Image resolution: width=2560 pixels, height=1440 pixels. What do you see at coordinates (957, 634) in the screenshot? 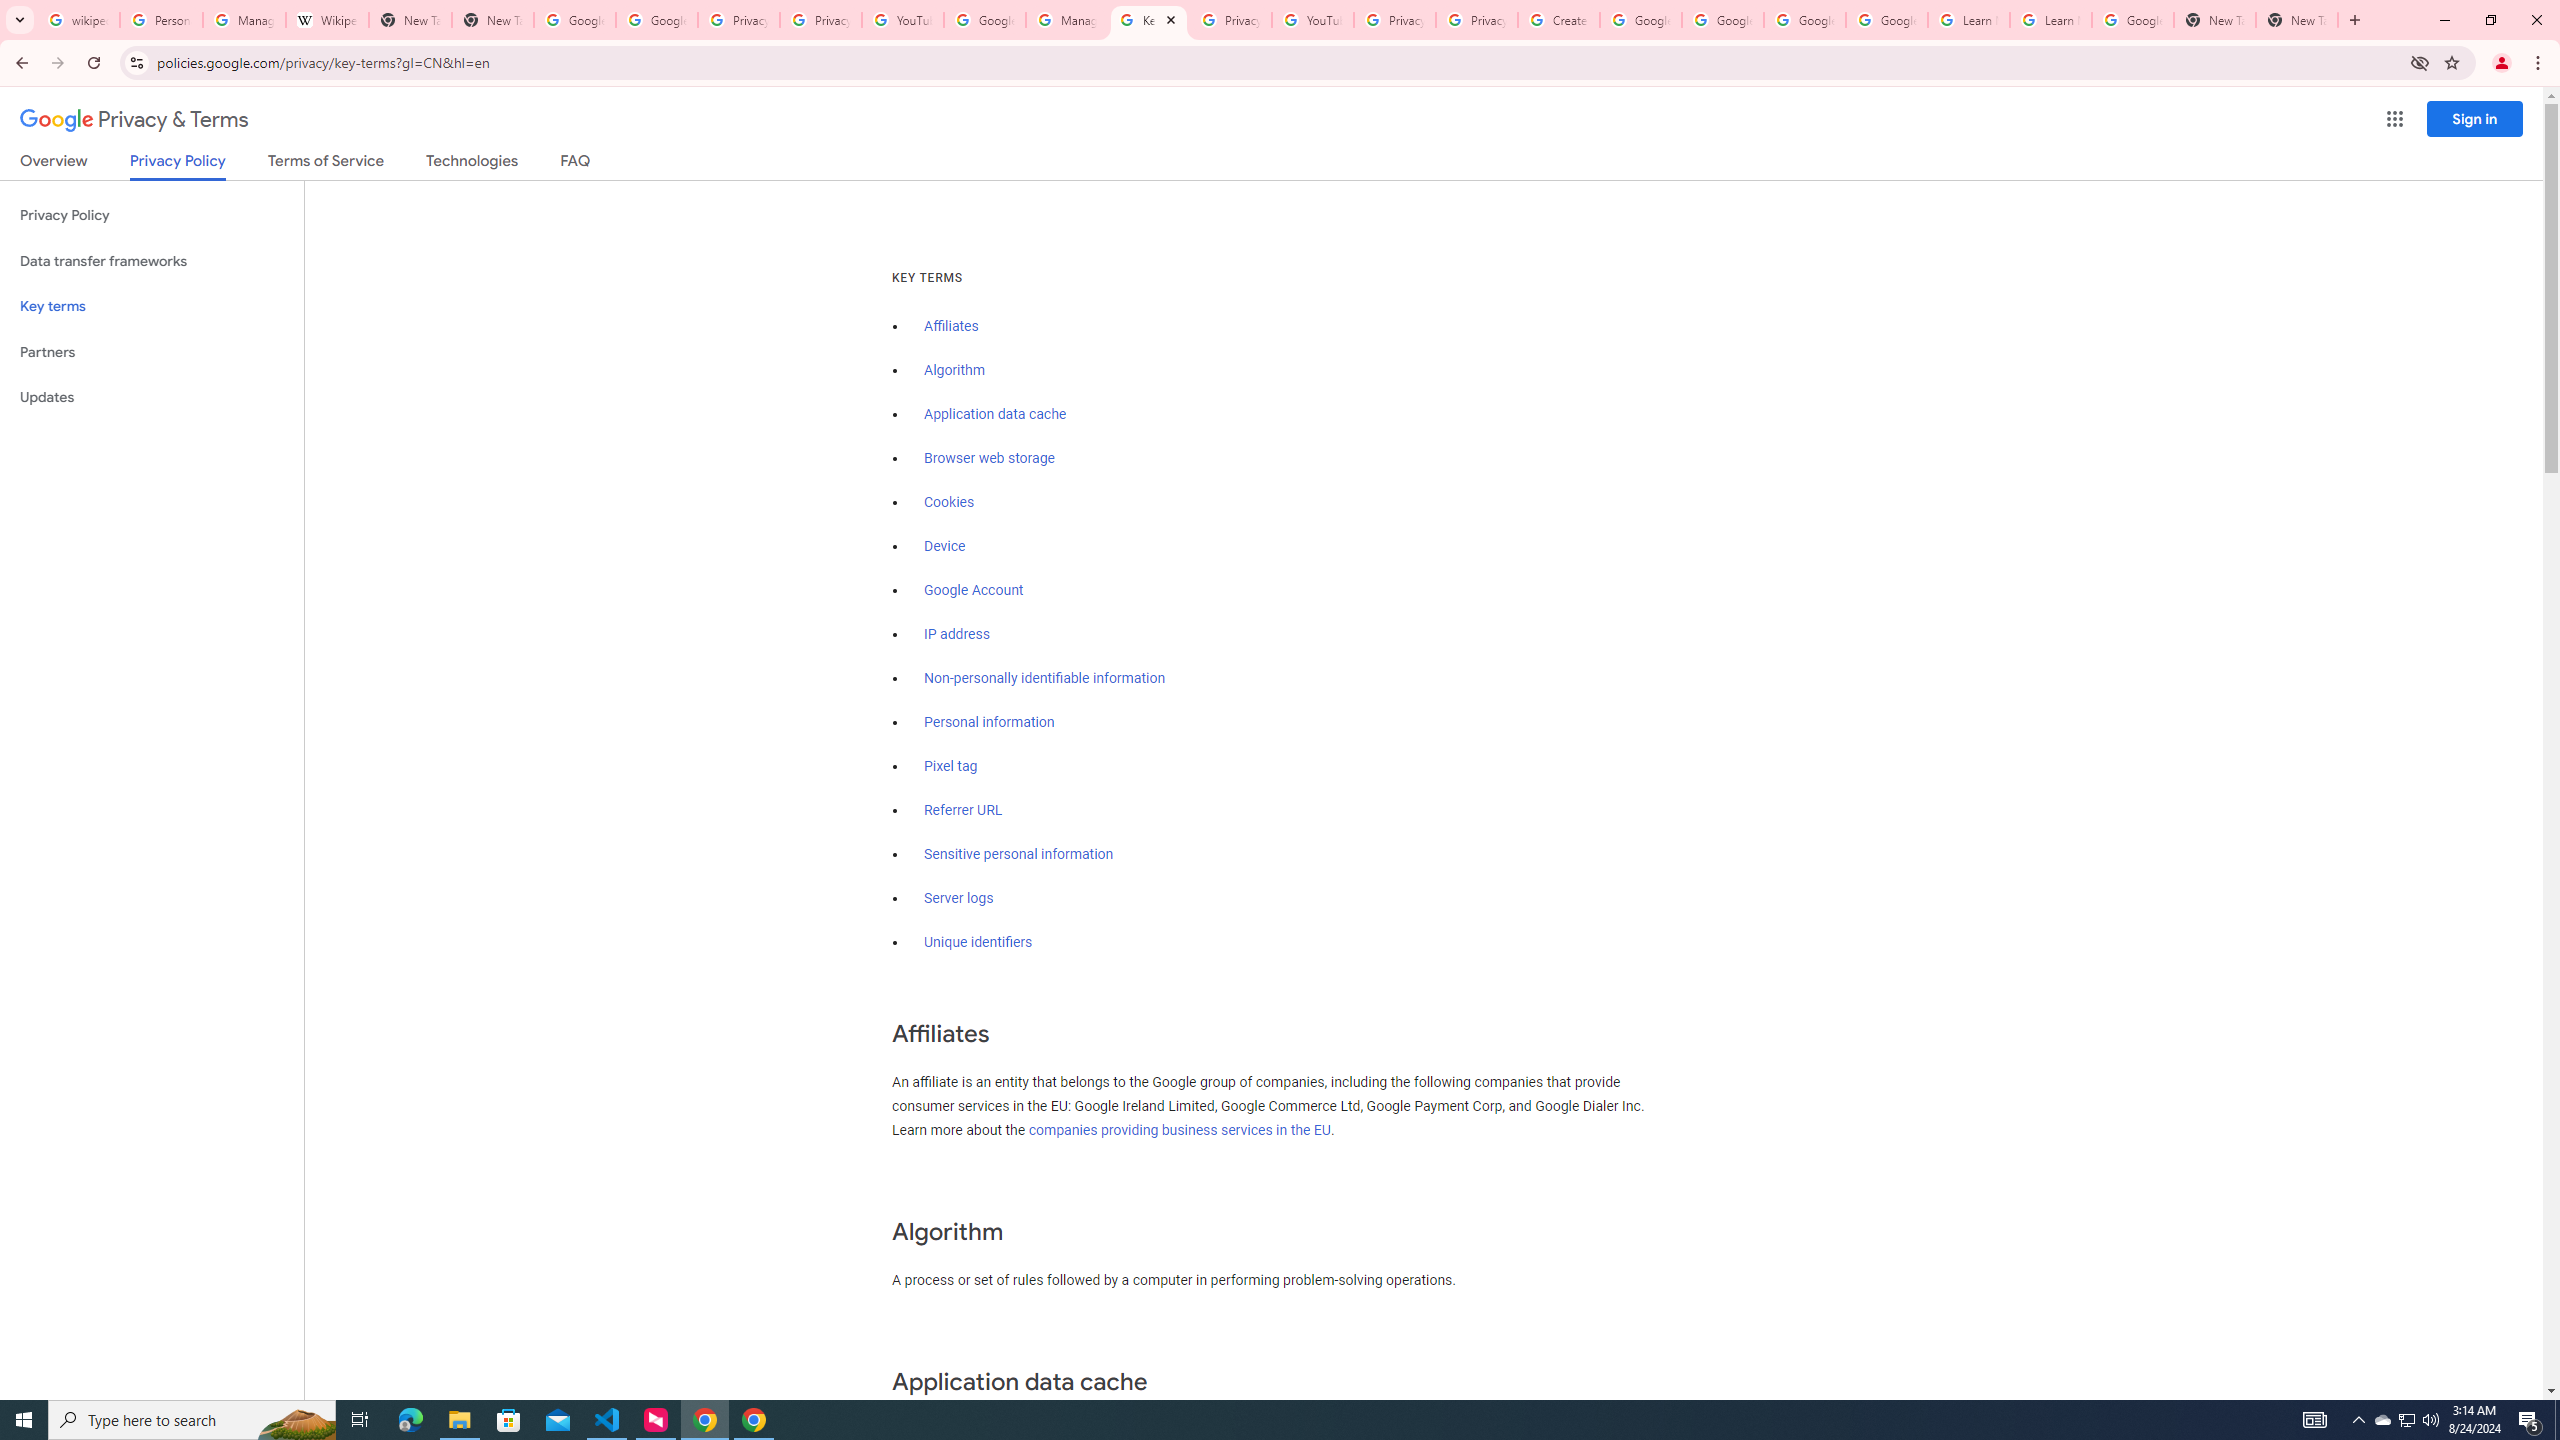
I see `IP address` at bounding box center [957, 634].